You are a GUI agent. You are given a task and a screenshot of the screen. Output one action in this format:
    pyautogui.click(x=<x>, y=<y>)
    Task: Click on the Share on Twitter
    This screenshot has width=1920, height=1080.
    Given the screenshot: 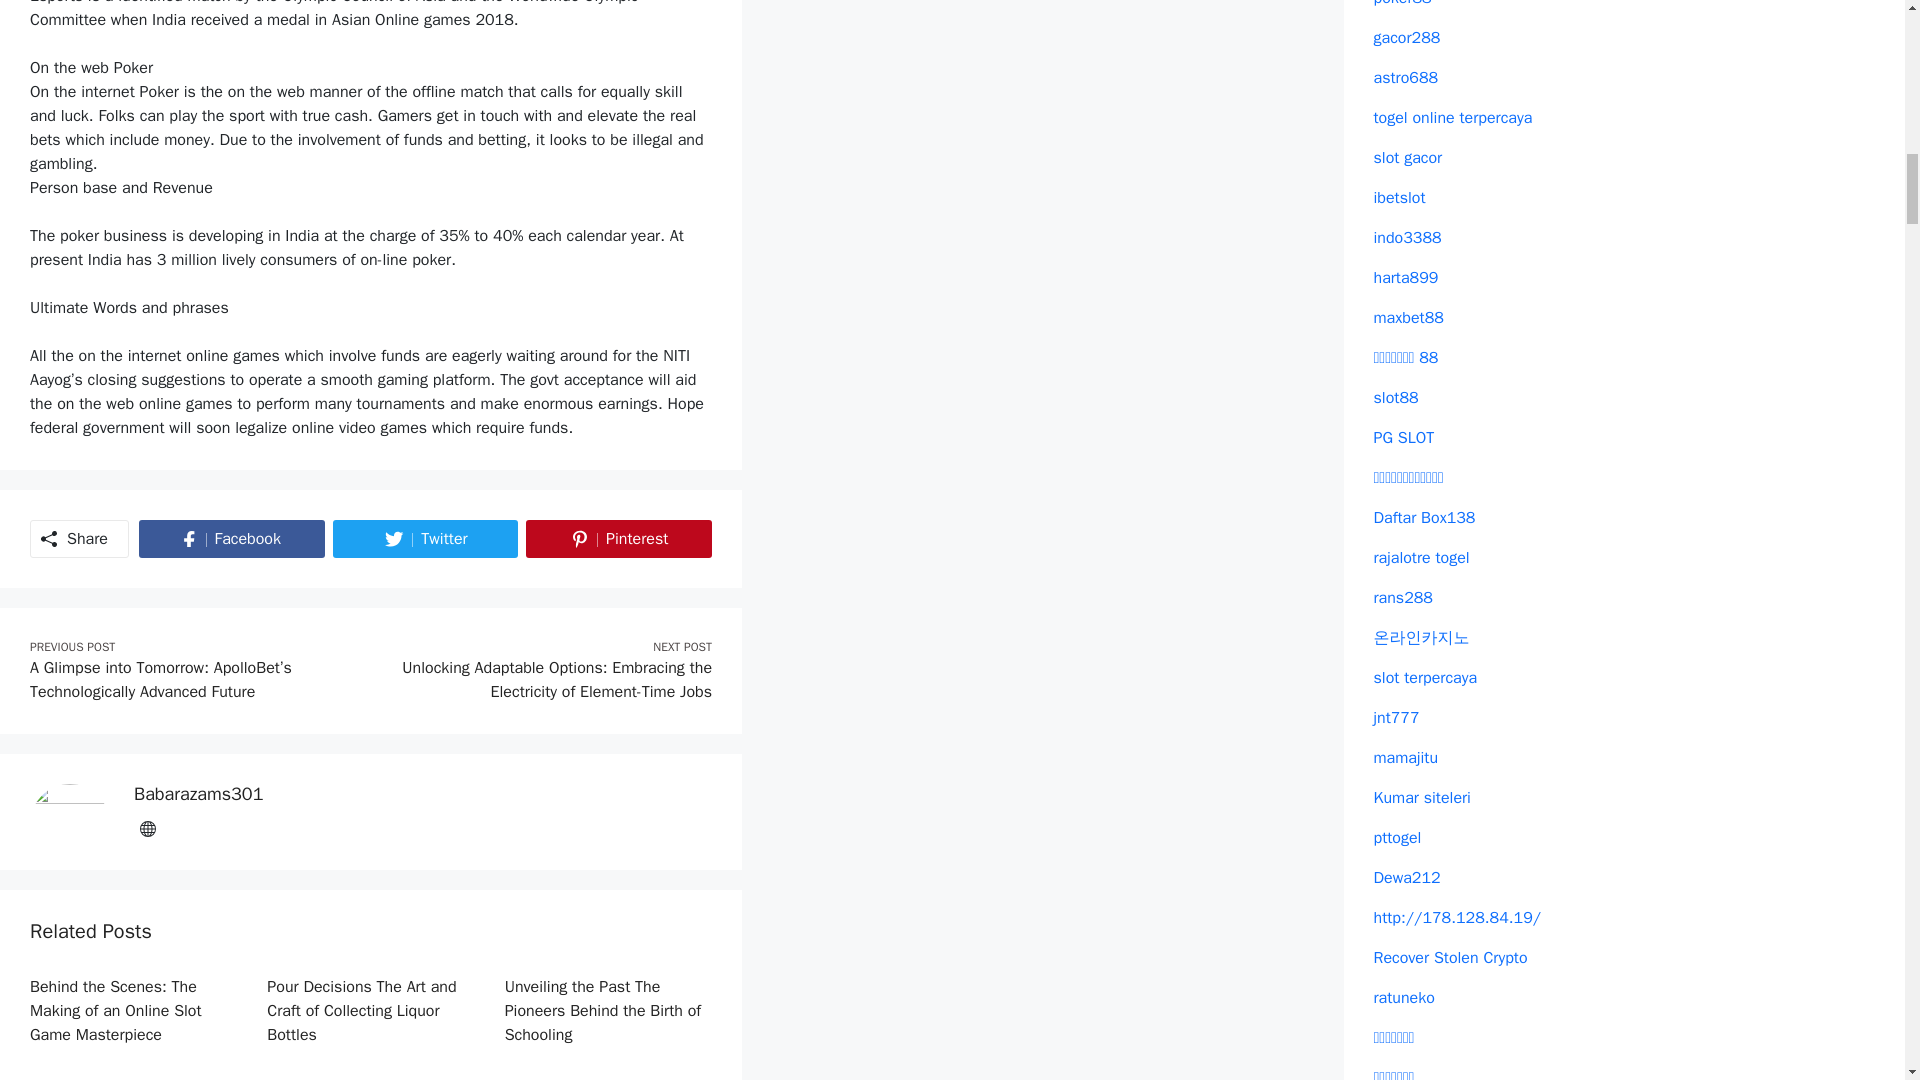 What is the action you would take?
    pyautogui.click(x=198, y=794)
    